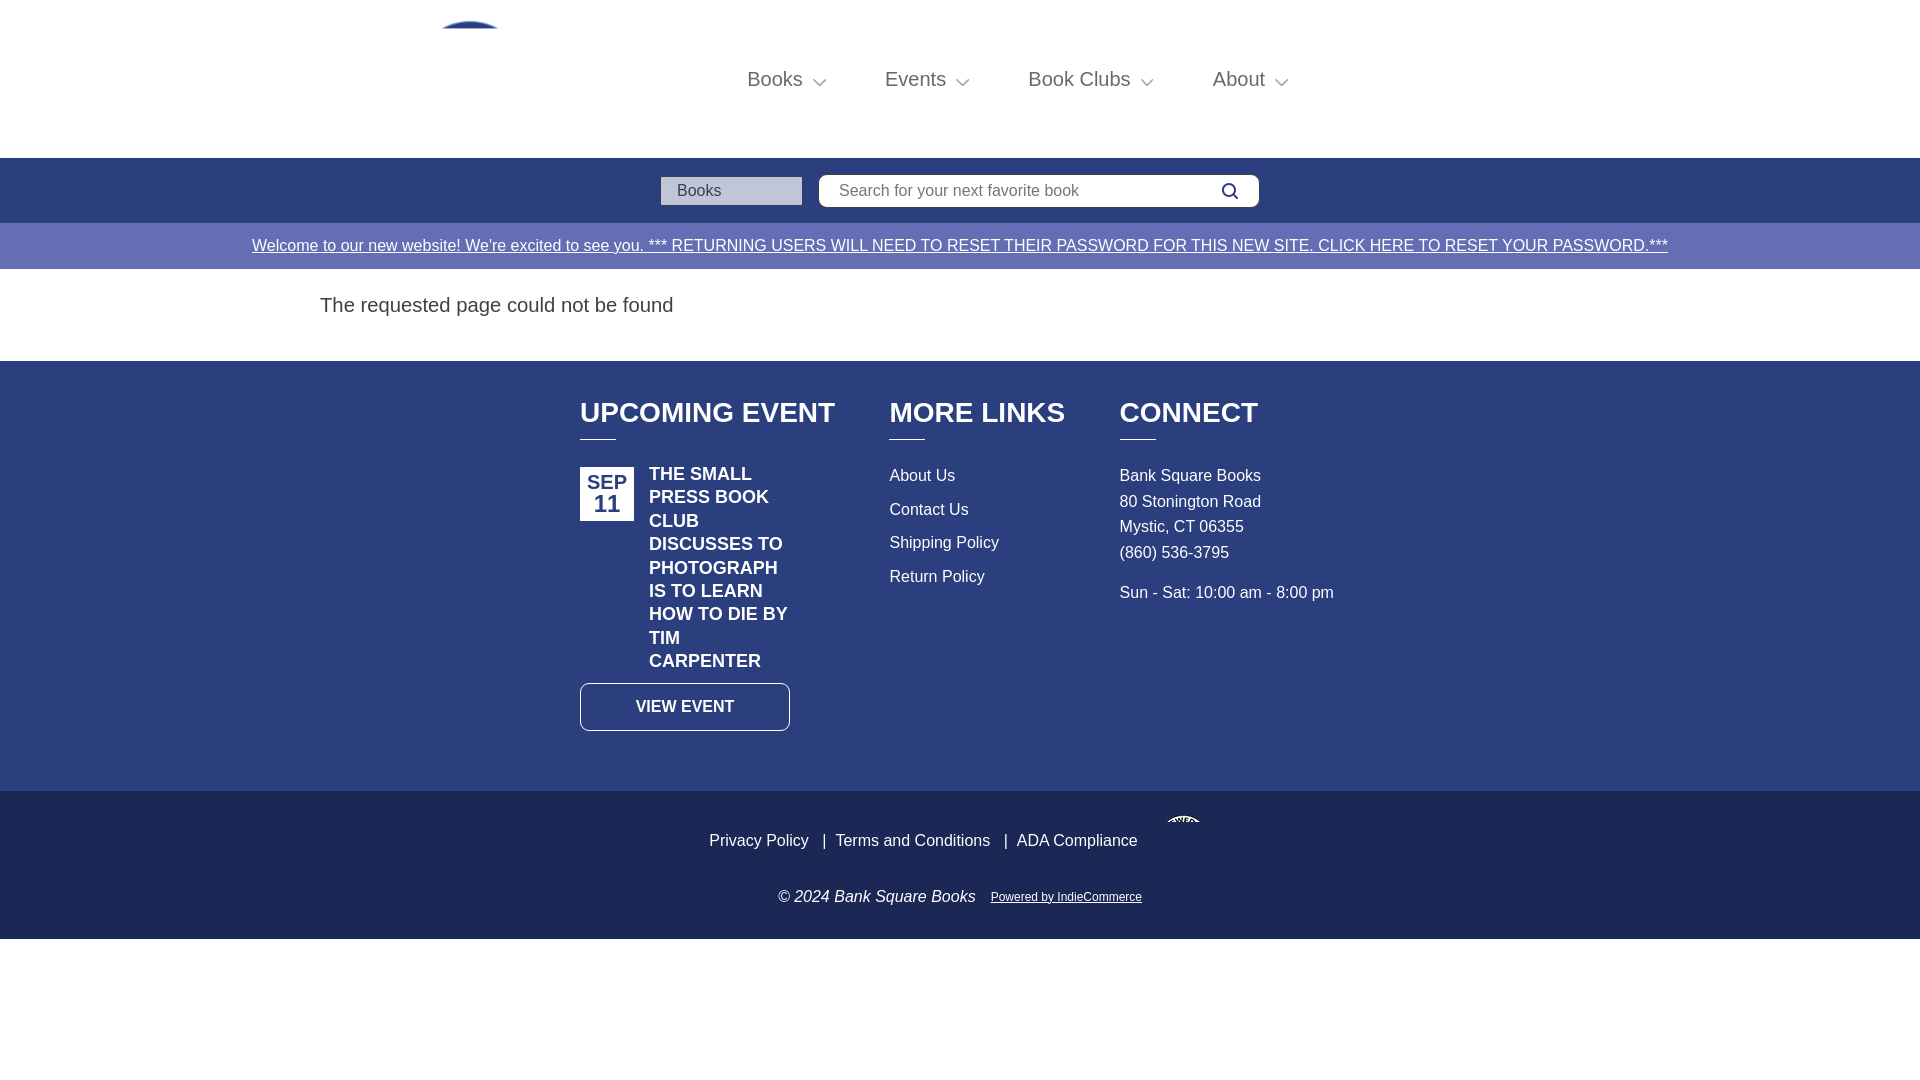 Image resolution: width=1920 pixels, height=1080 pixels. I want to click on Connect with X, so click(1132, 650).